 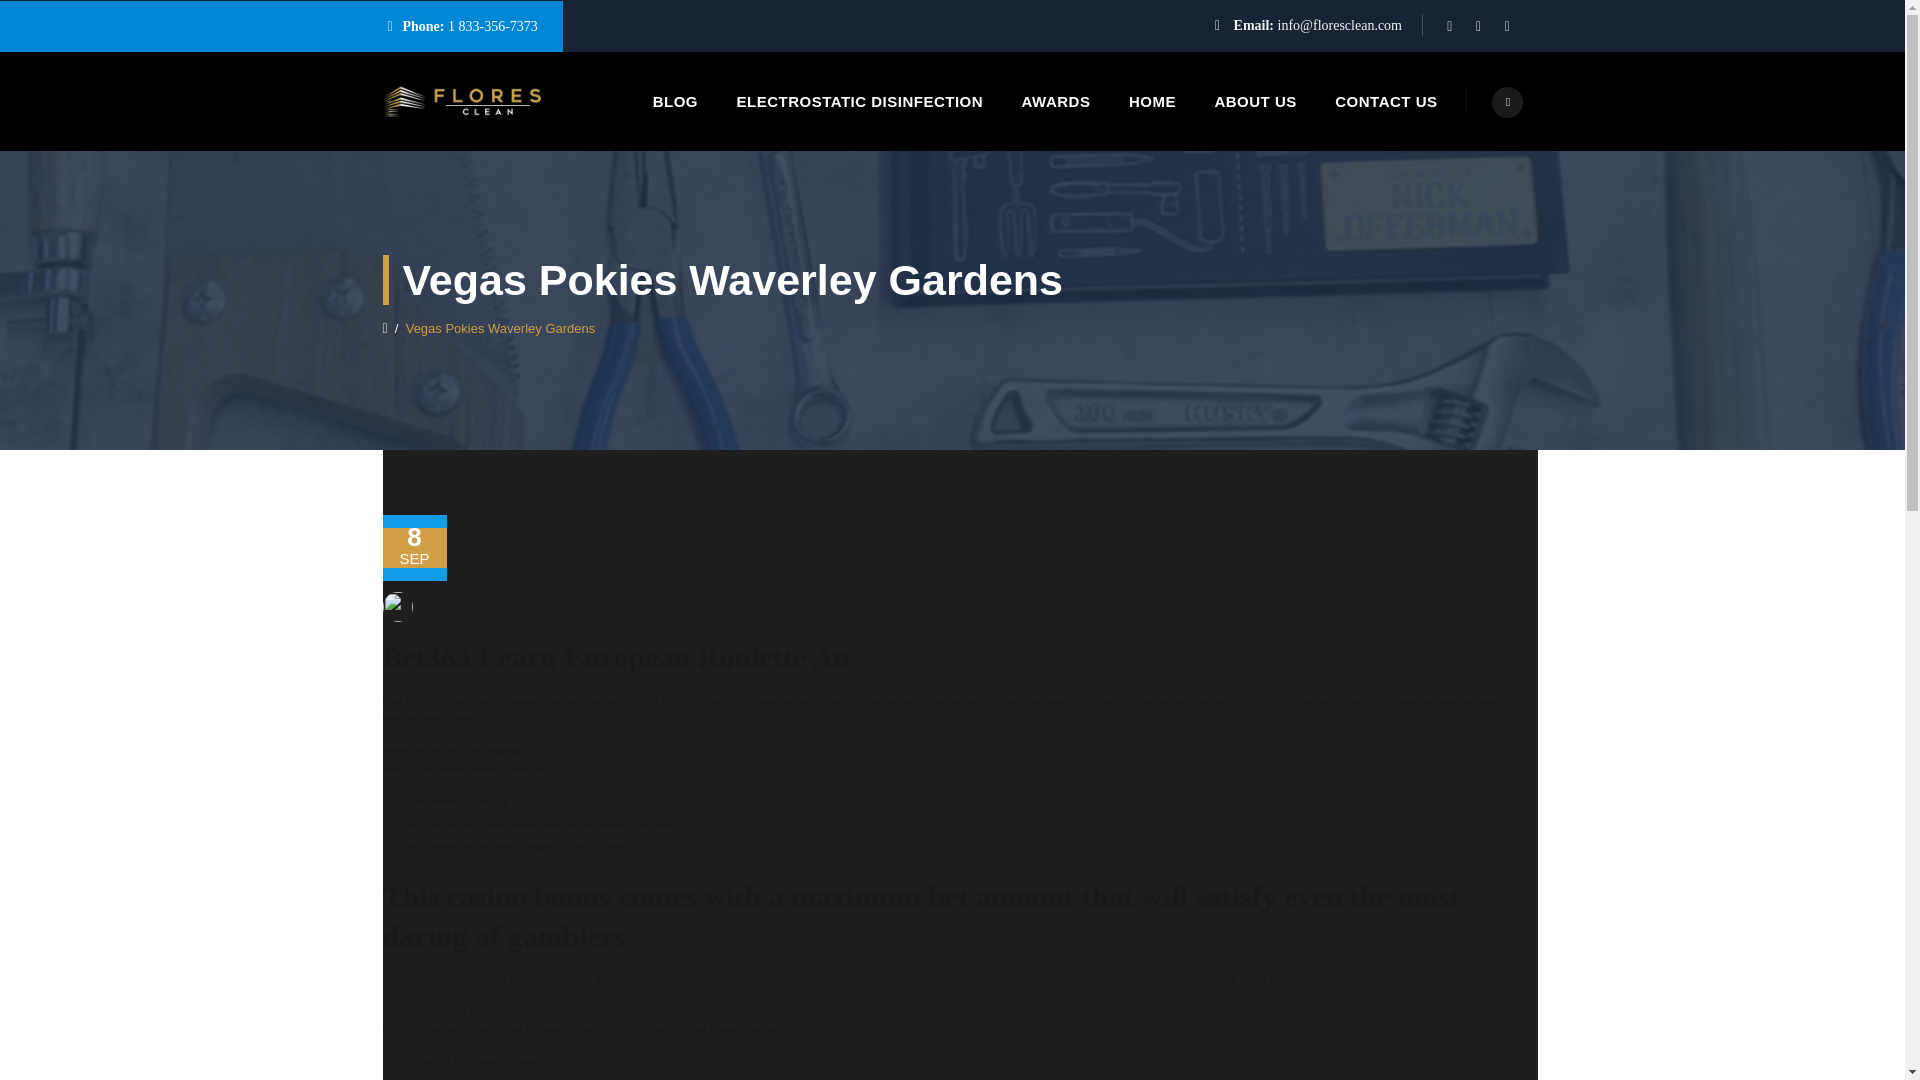 What do you see at coordinates (1386, 101) in the screenshot?
I see `CONTACT US` at bounding box center [1386, 101].